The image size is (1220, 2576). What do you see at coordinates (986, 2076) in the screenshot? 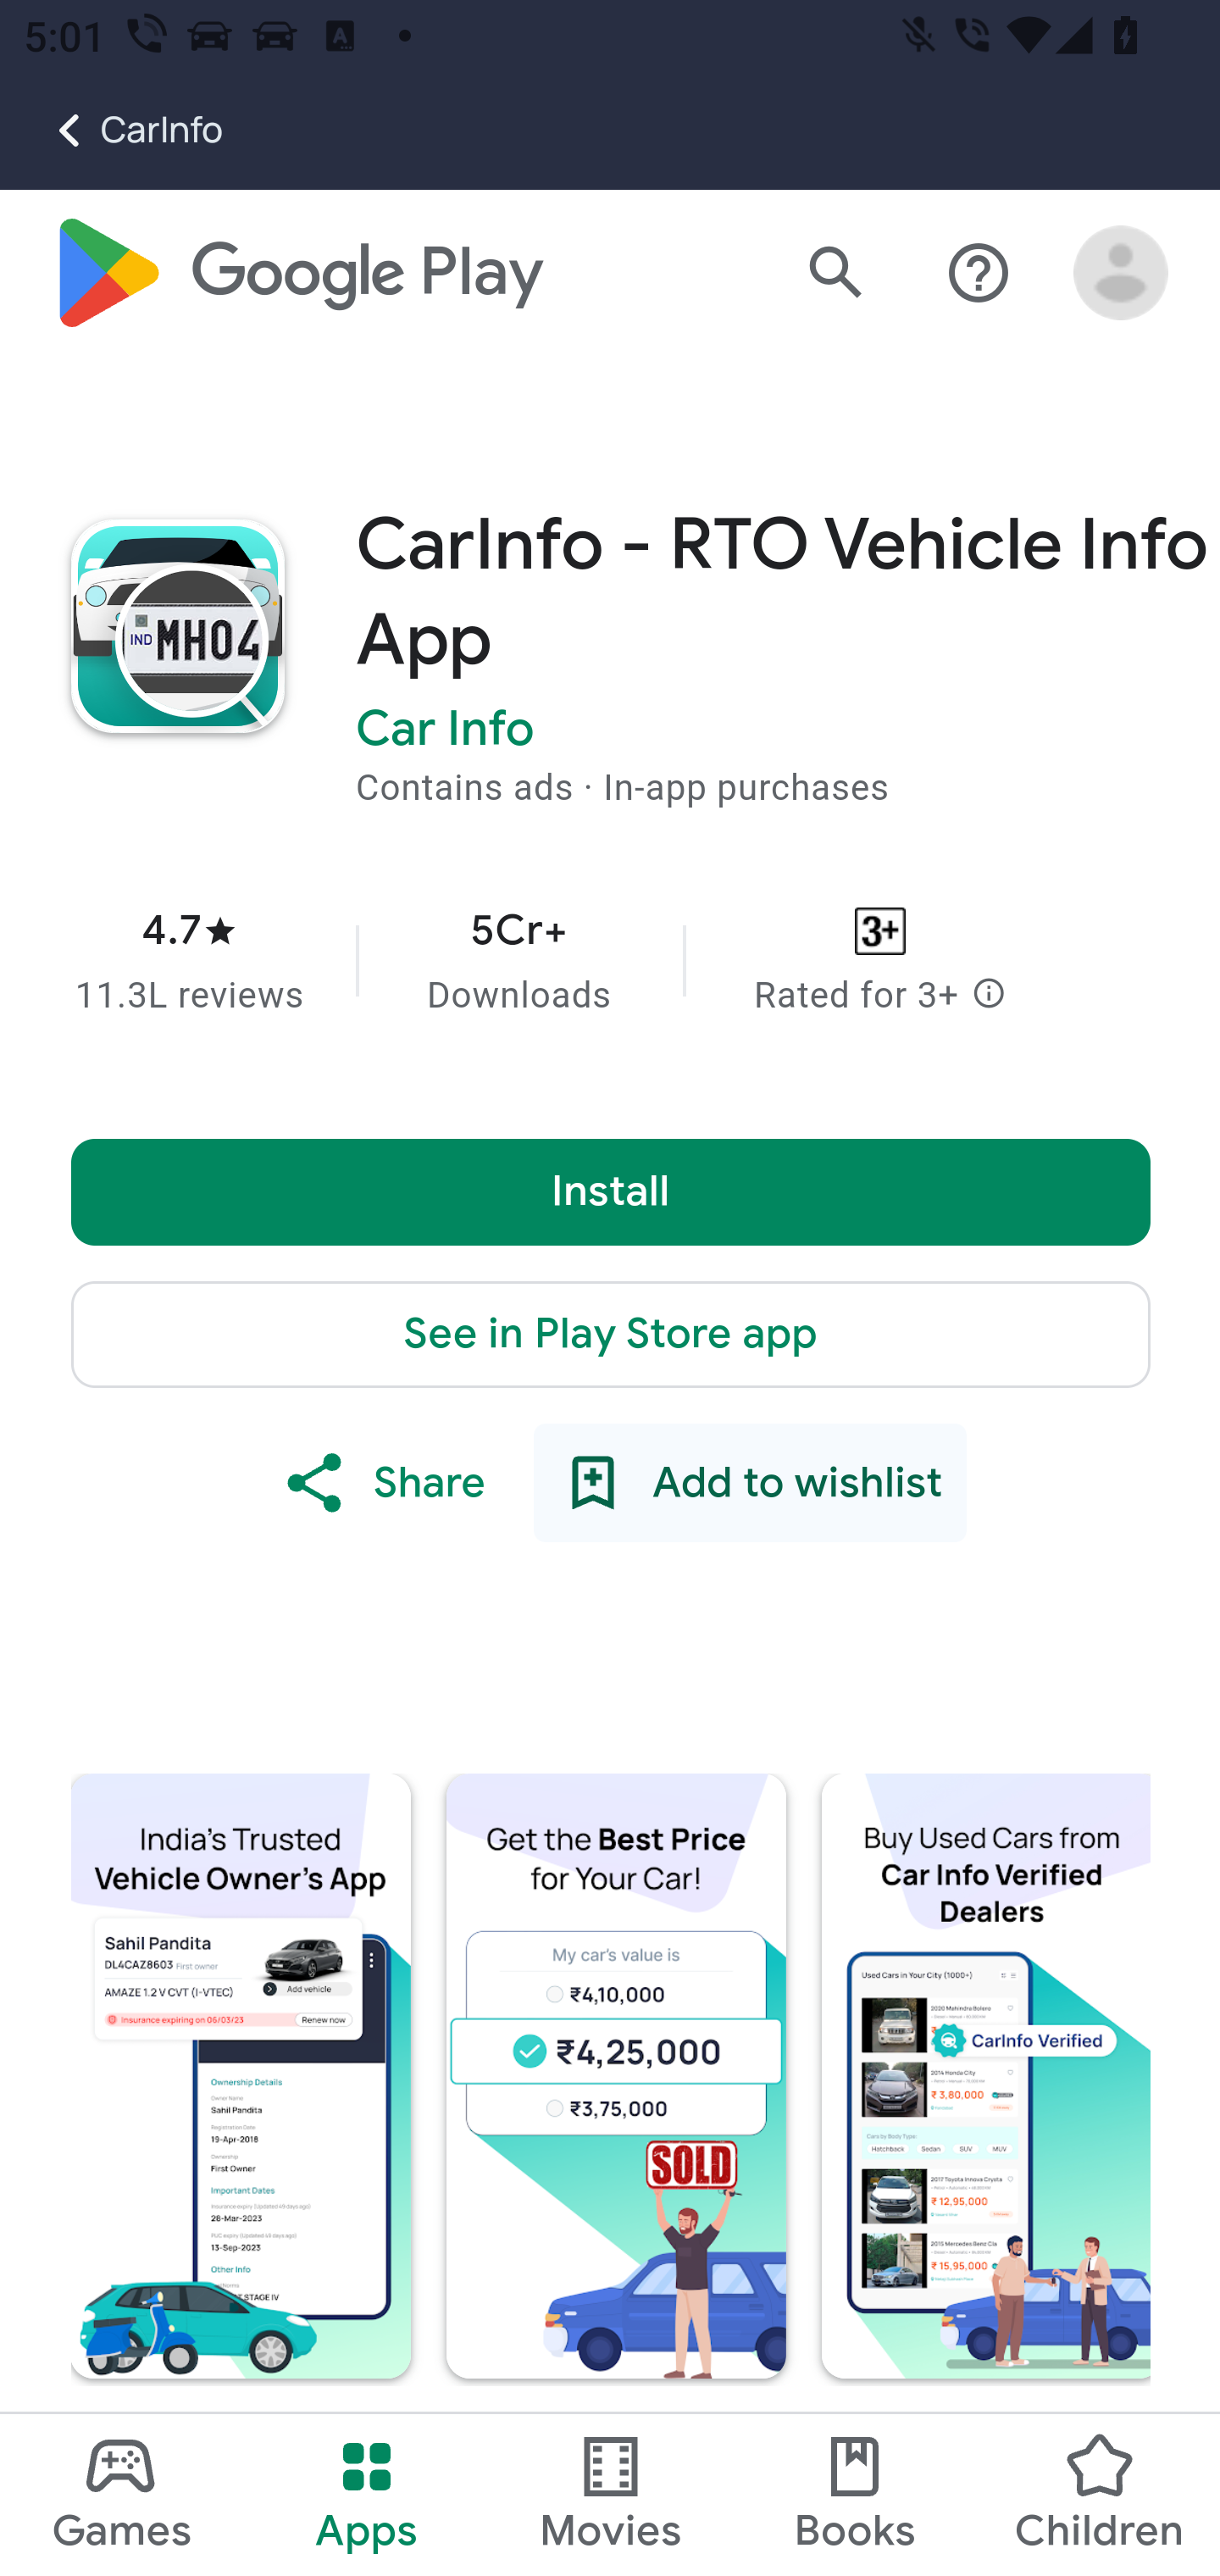
I see `Screenshot image` at bounding box center [986, 2076].